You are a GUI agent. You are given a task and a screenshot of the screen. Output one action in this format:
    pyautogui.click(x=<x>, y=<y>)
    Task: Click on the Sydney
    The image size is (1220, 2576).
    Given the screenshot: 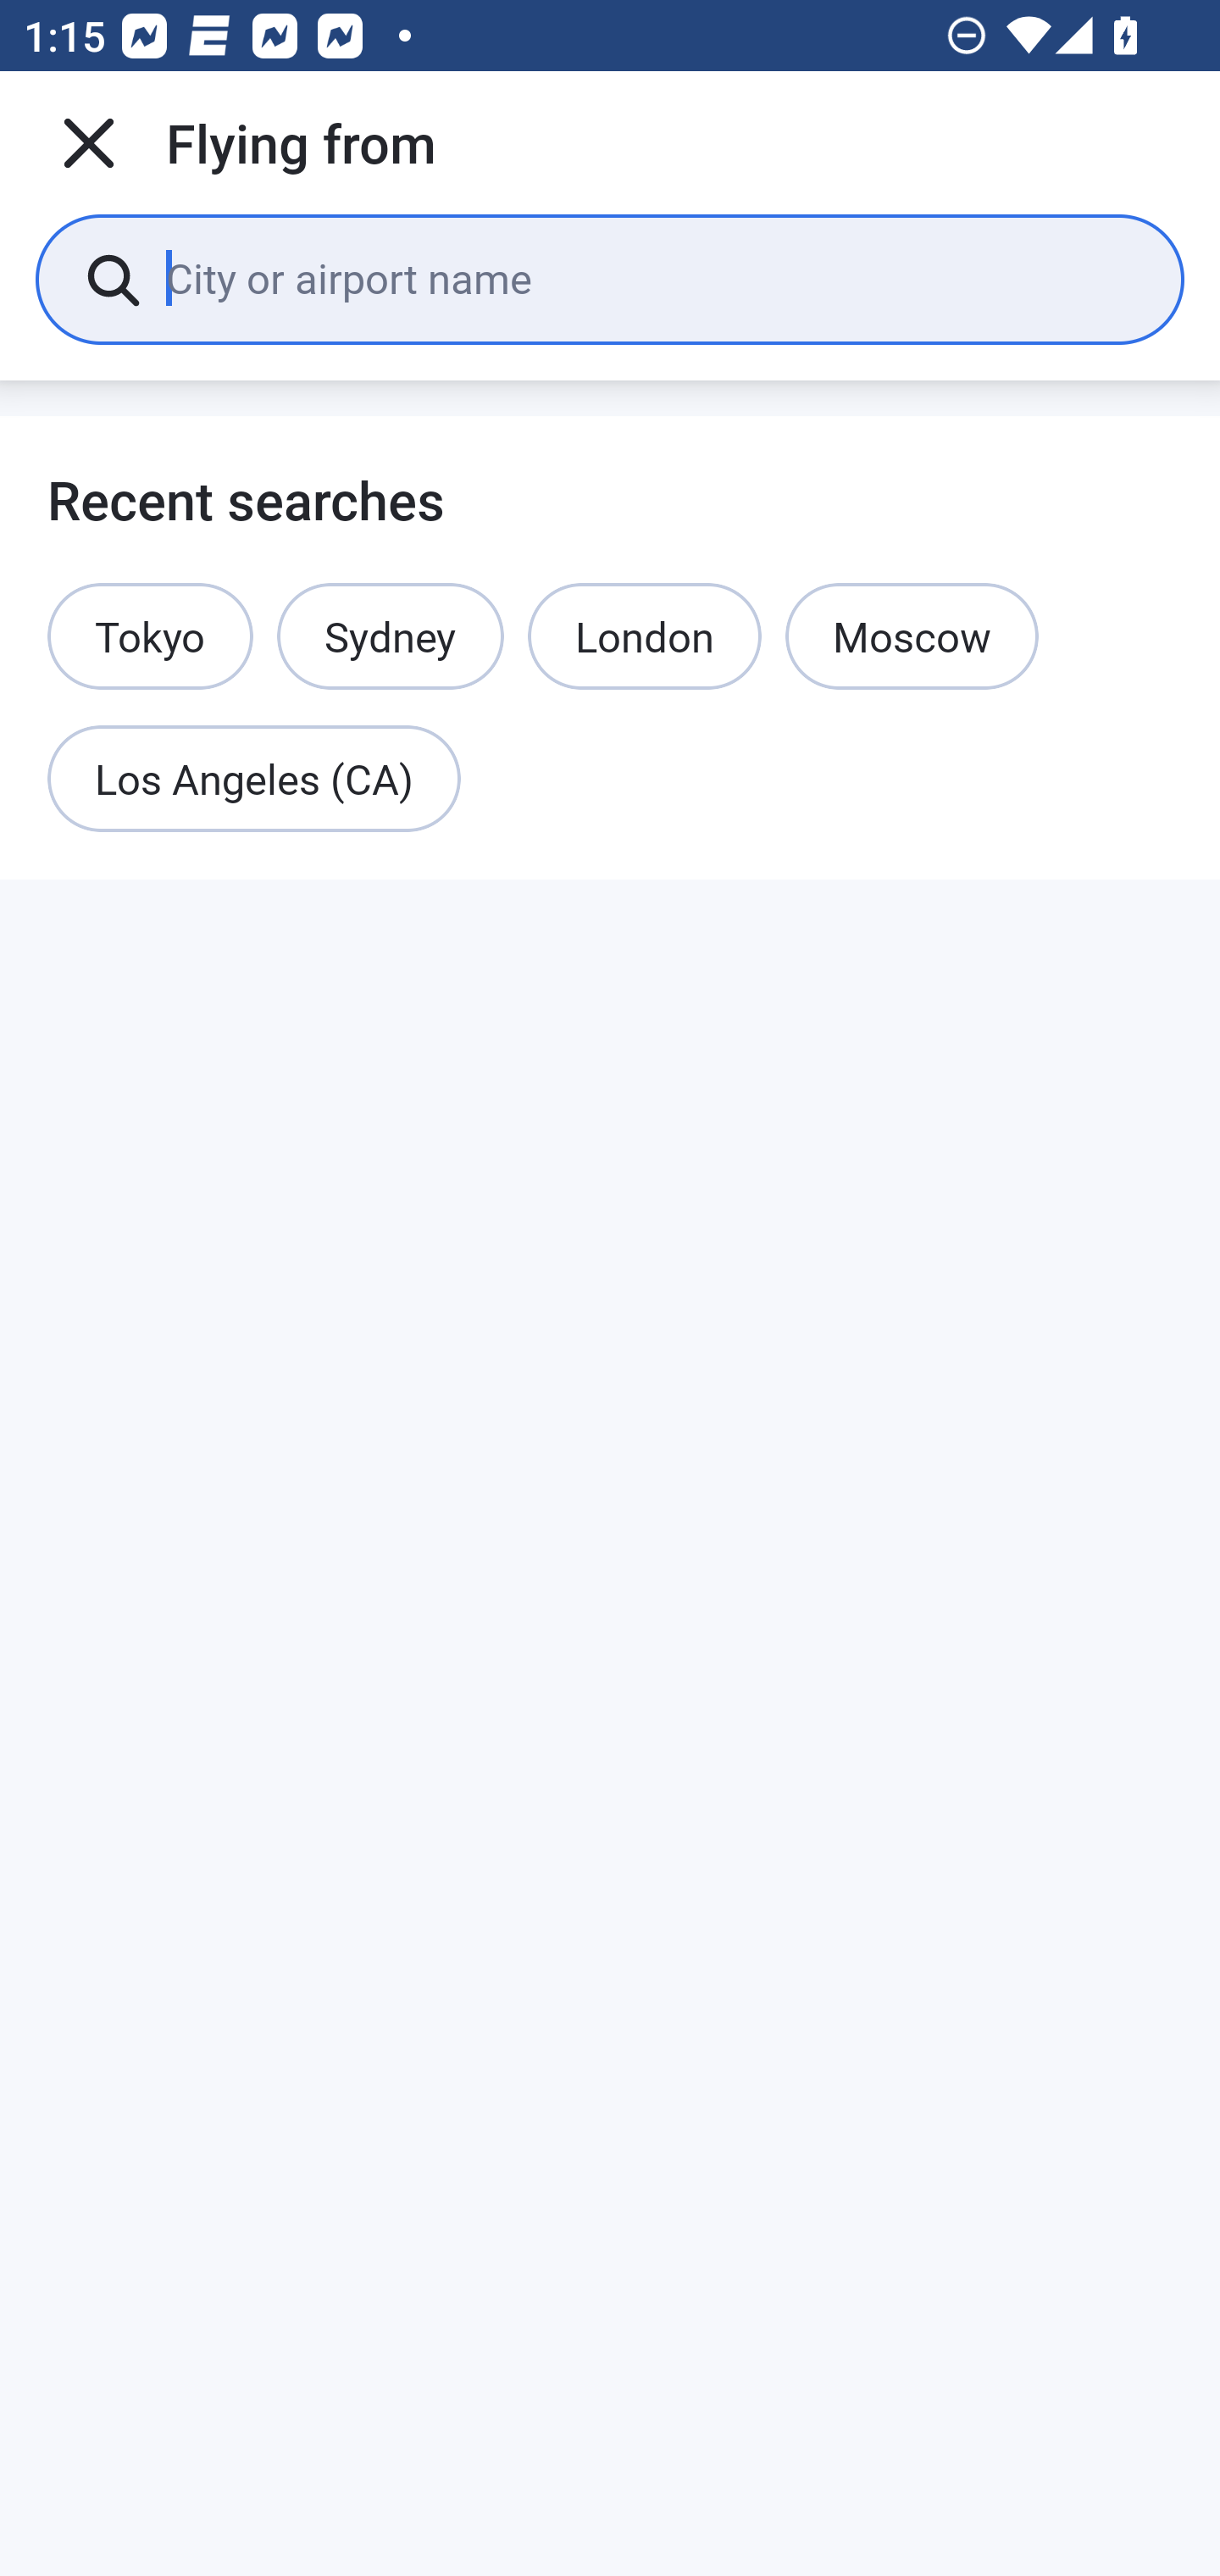 What is the action you would take?
    pyautogui.click(x=390, y=636)
    